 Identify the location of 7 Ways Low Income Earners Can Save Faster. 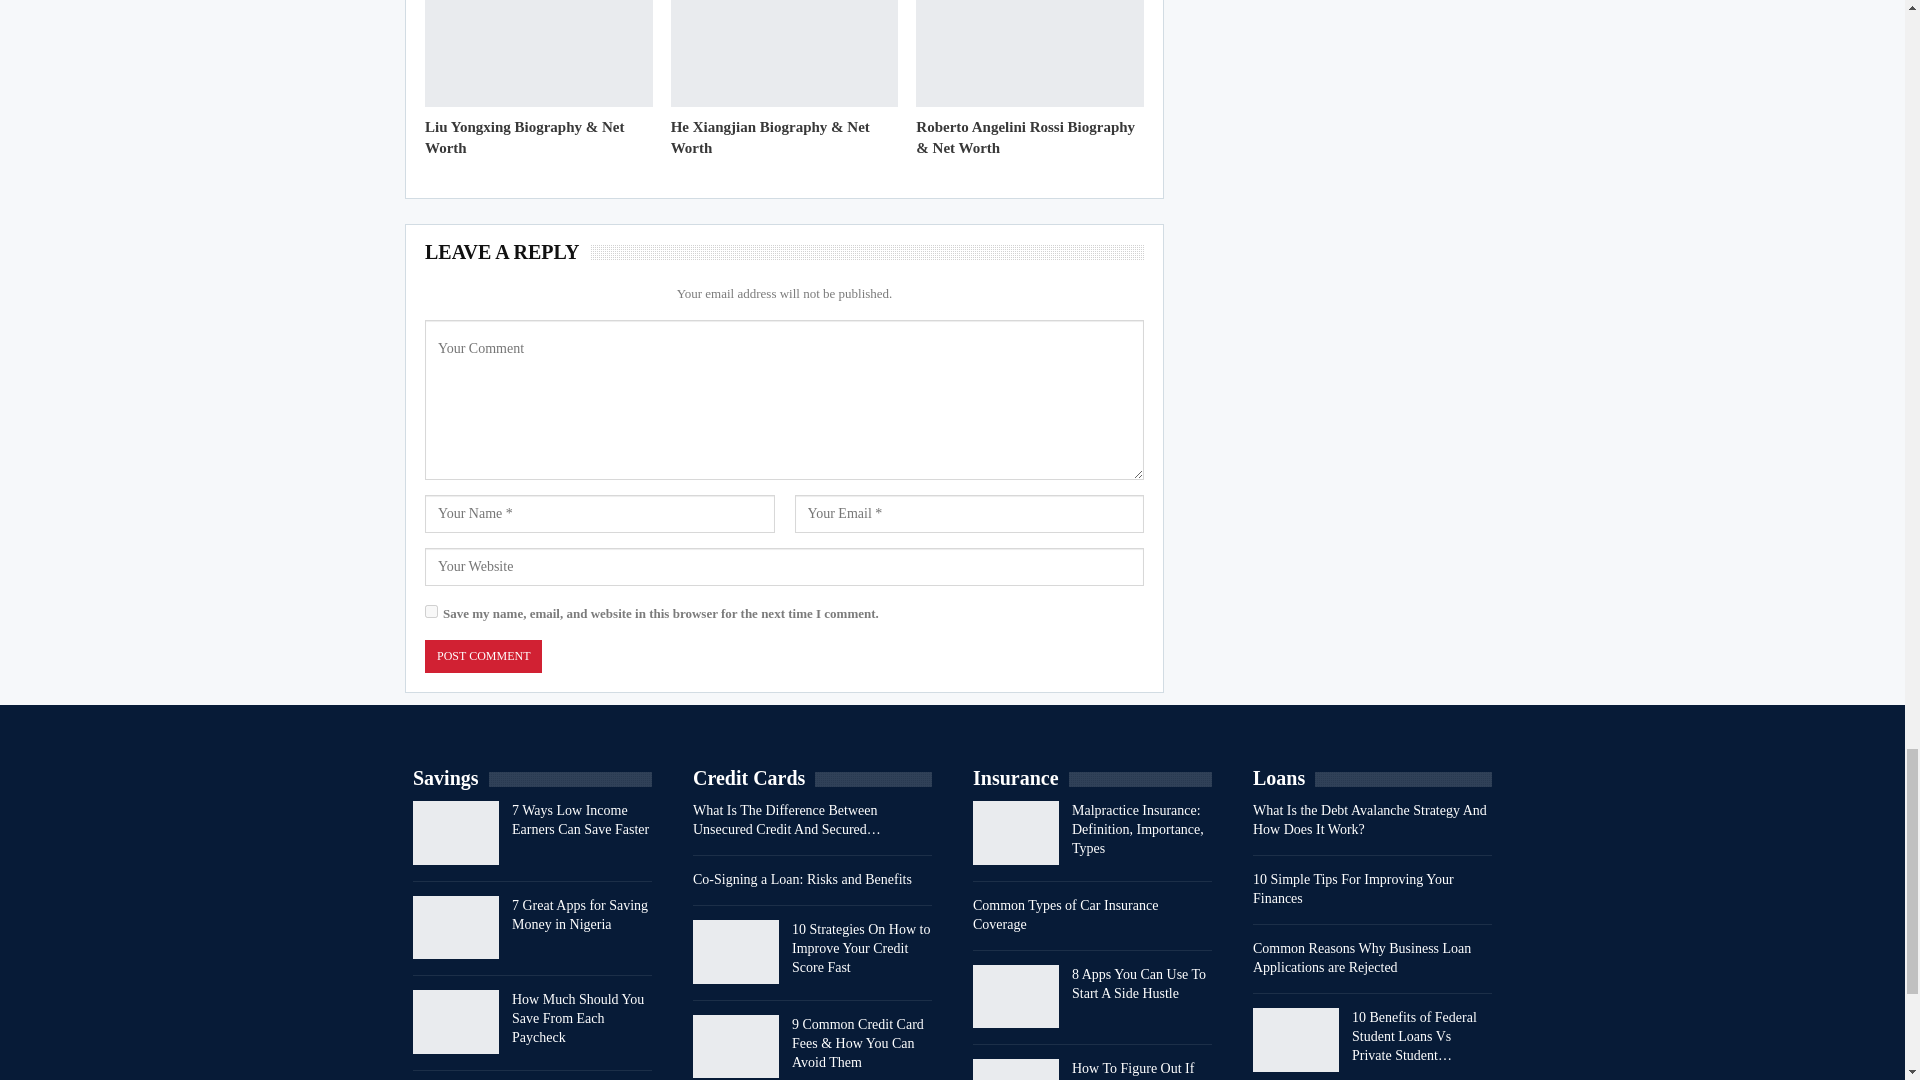
(456, 833).